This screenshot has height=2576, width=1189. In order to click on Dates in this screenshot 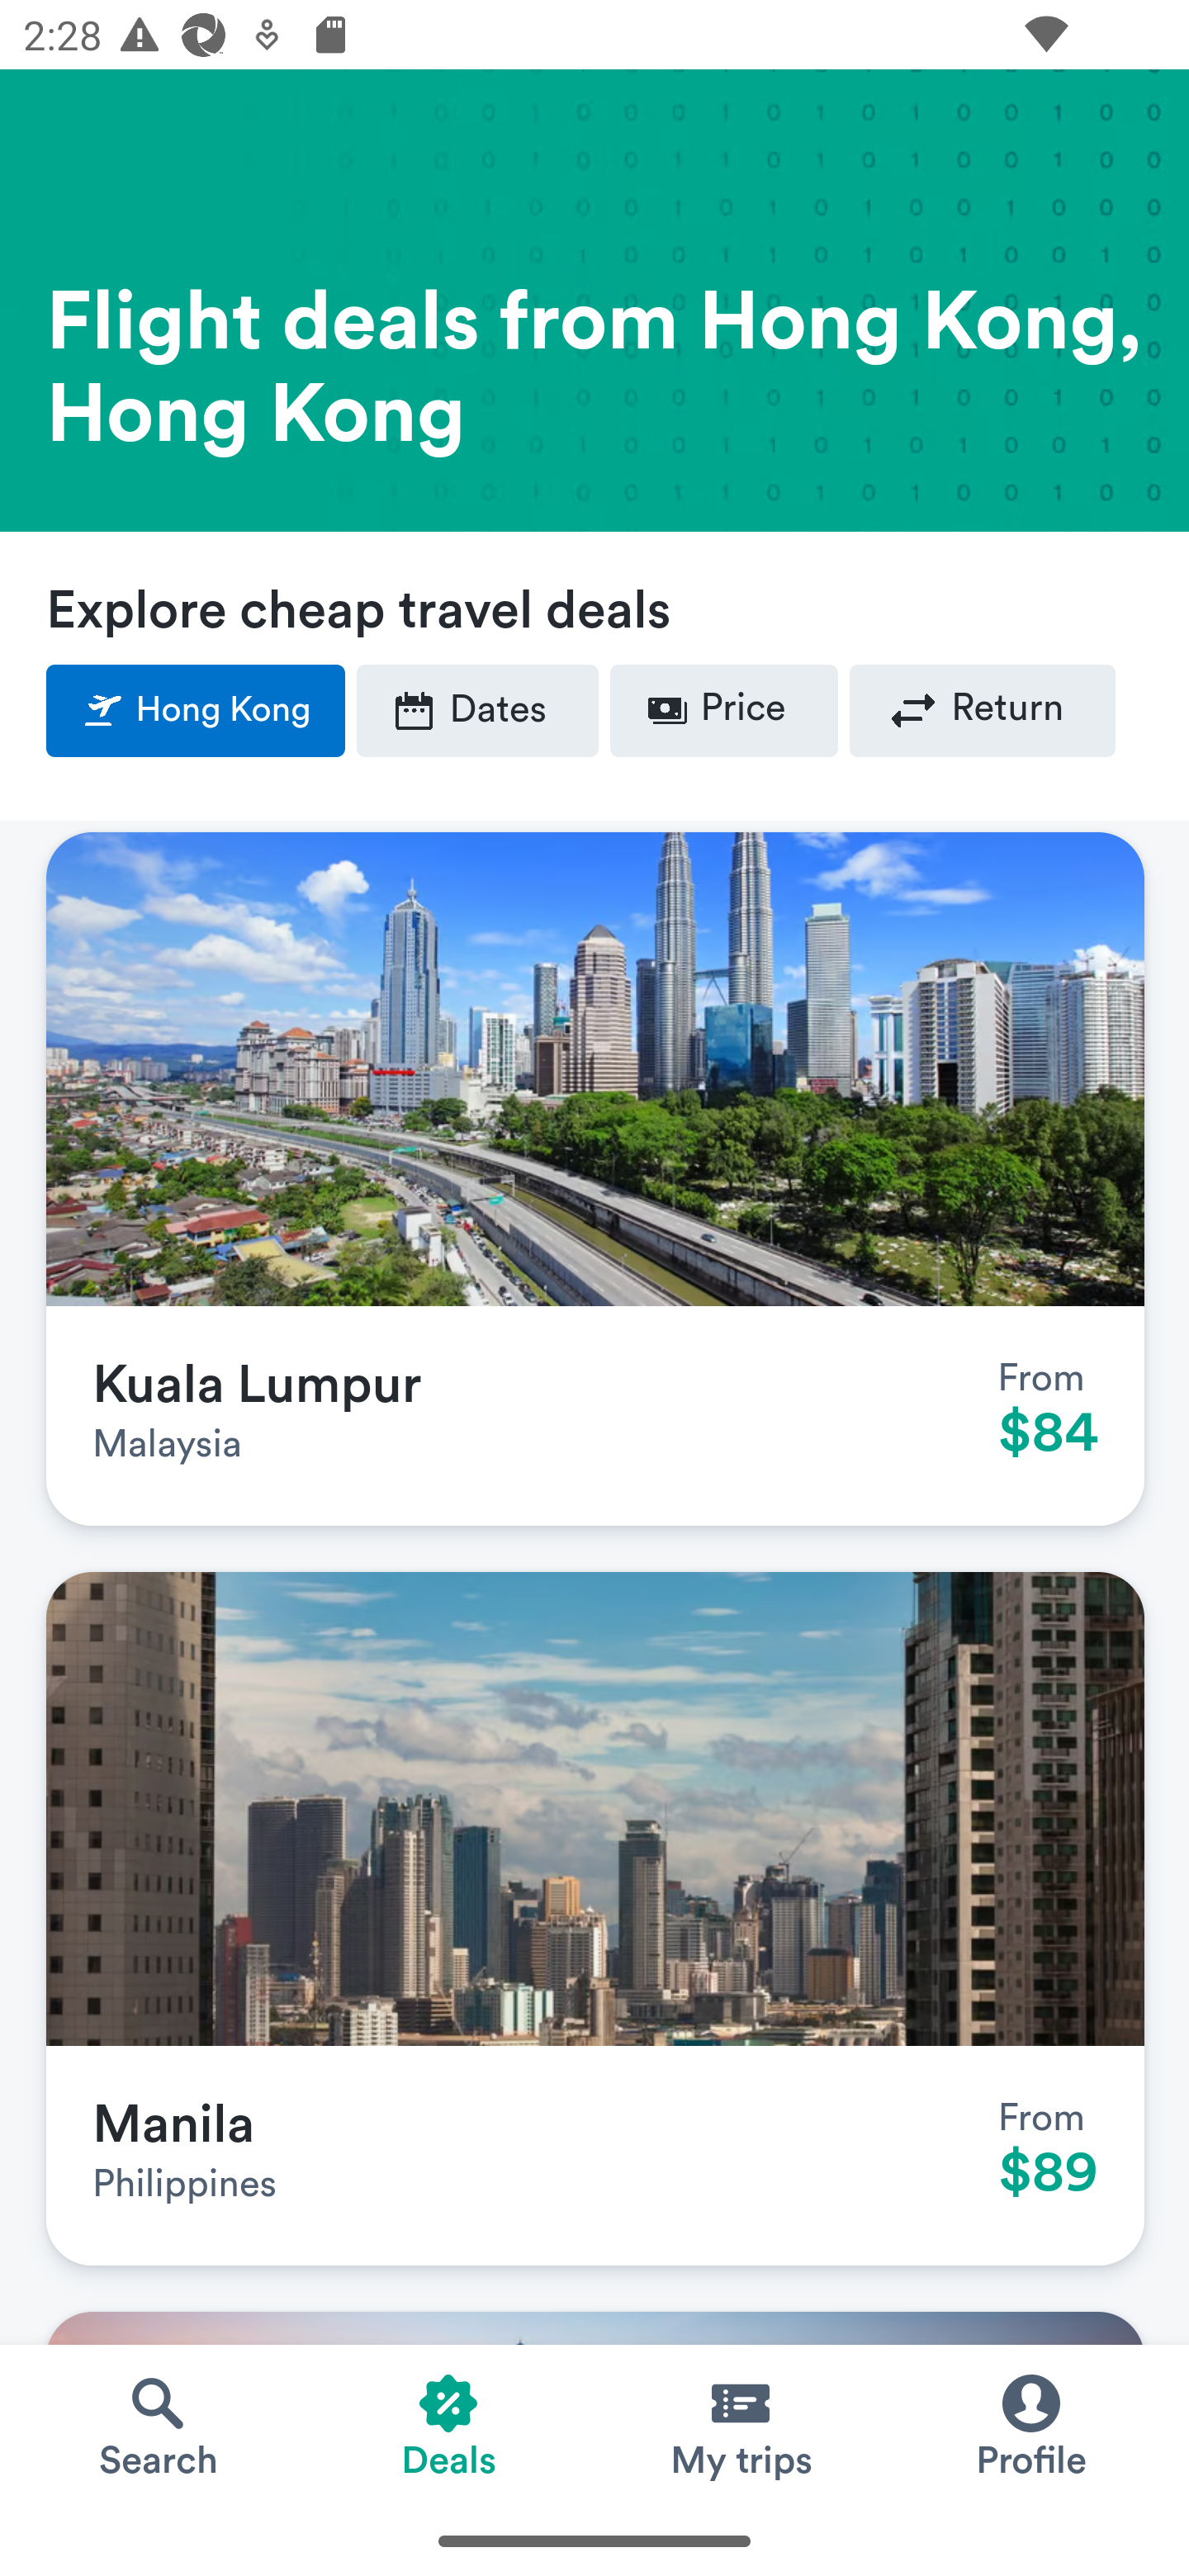, I will do `click(477, 712)`.